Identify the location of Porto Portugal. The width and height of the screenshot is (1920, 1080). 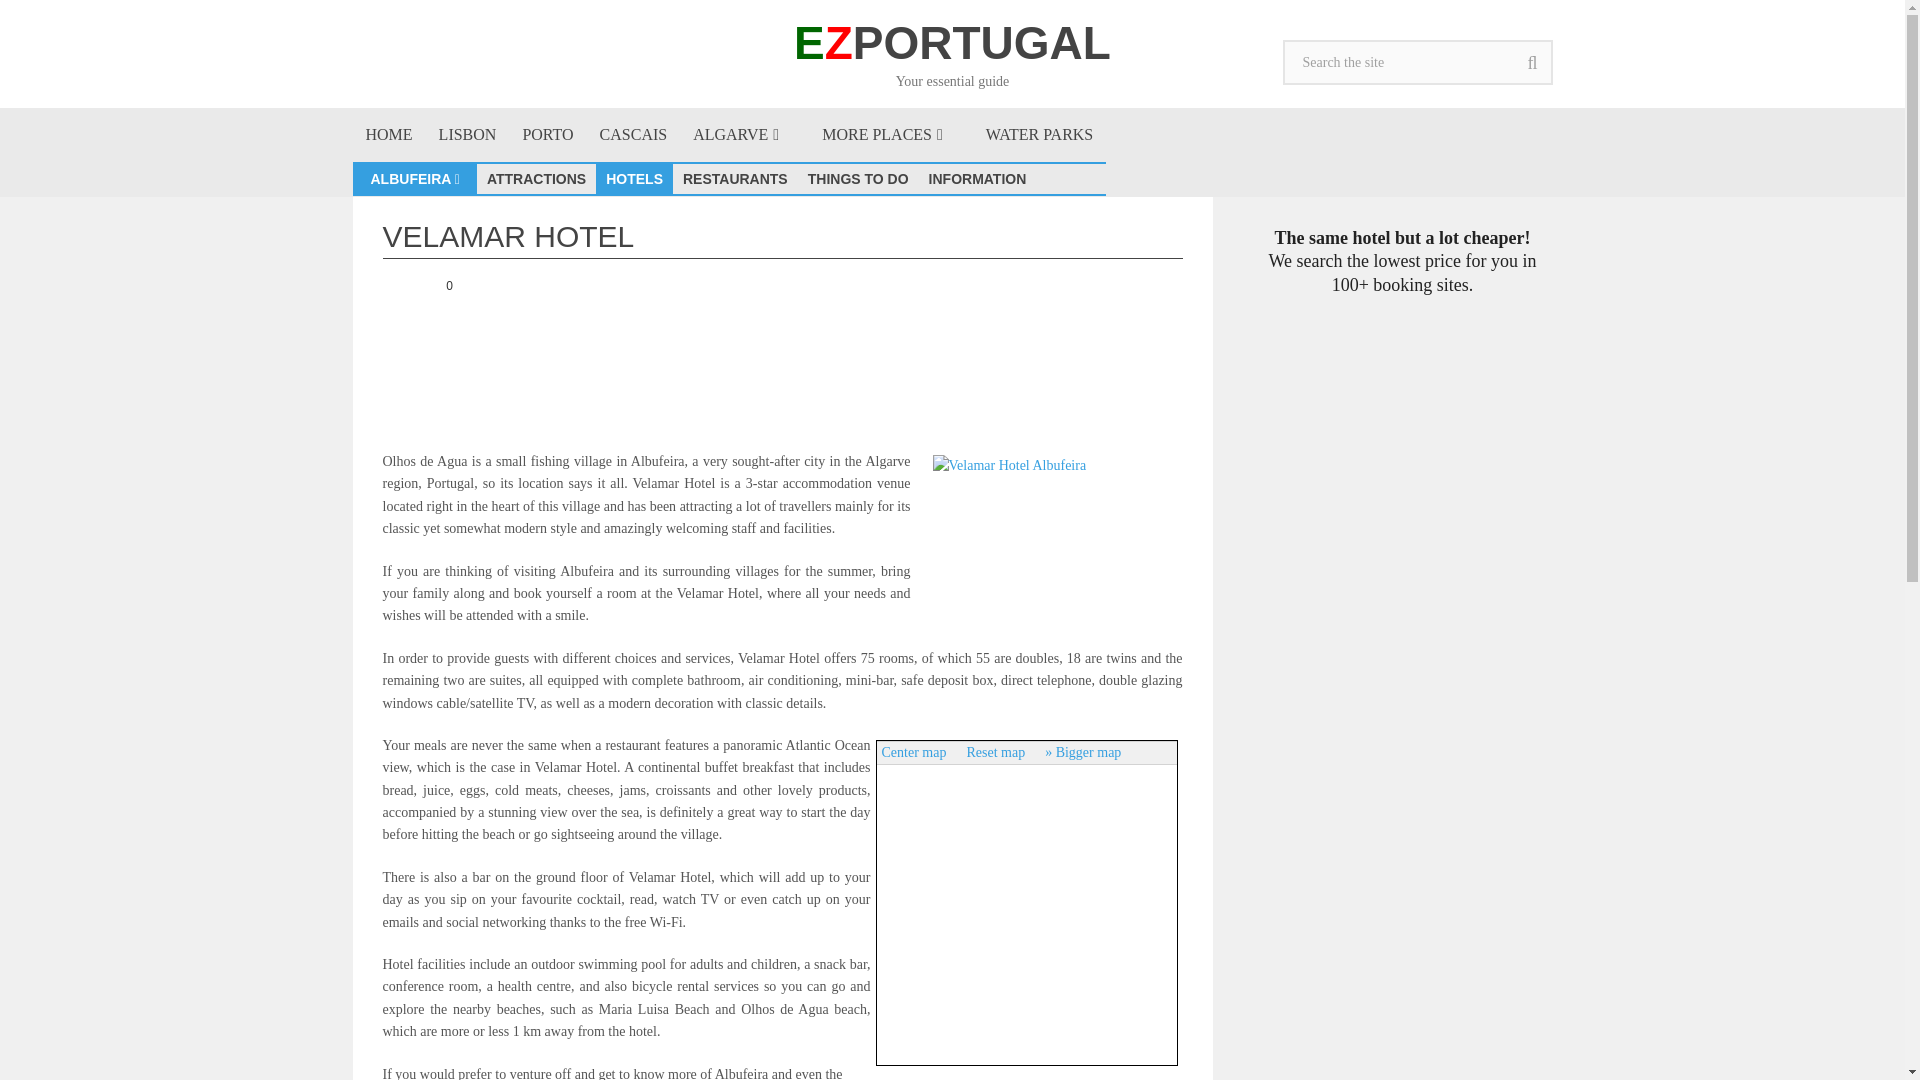
(546, 134).